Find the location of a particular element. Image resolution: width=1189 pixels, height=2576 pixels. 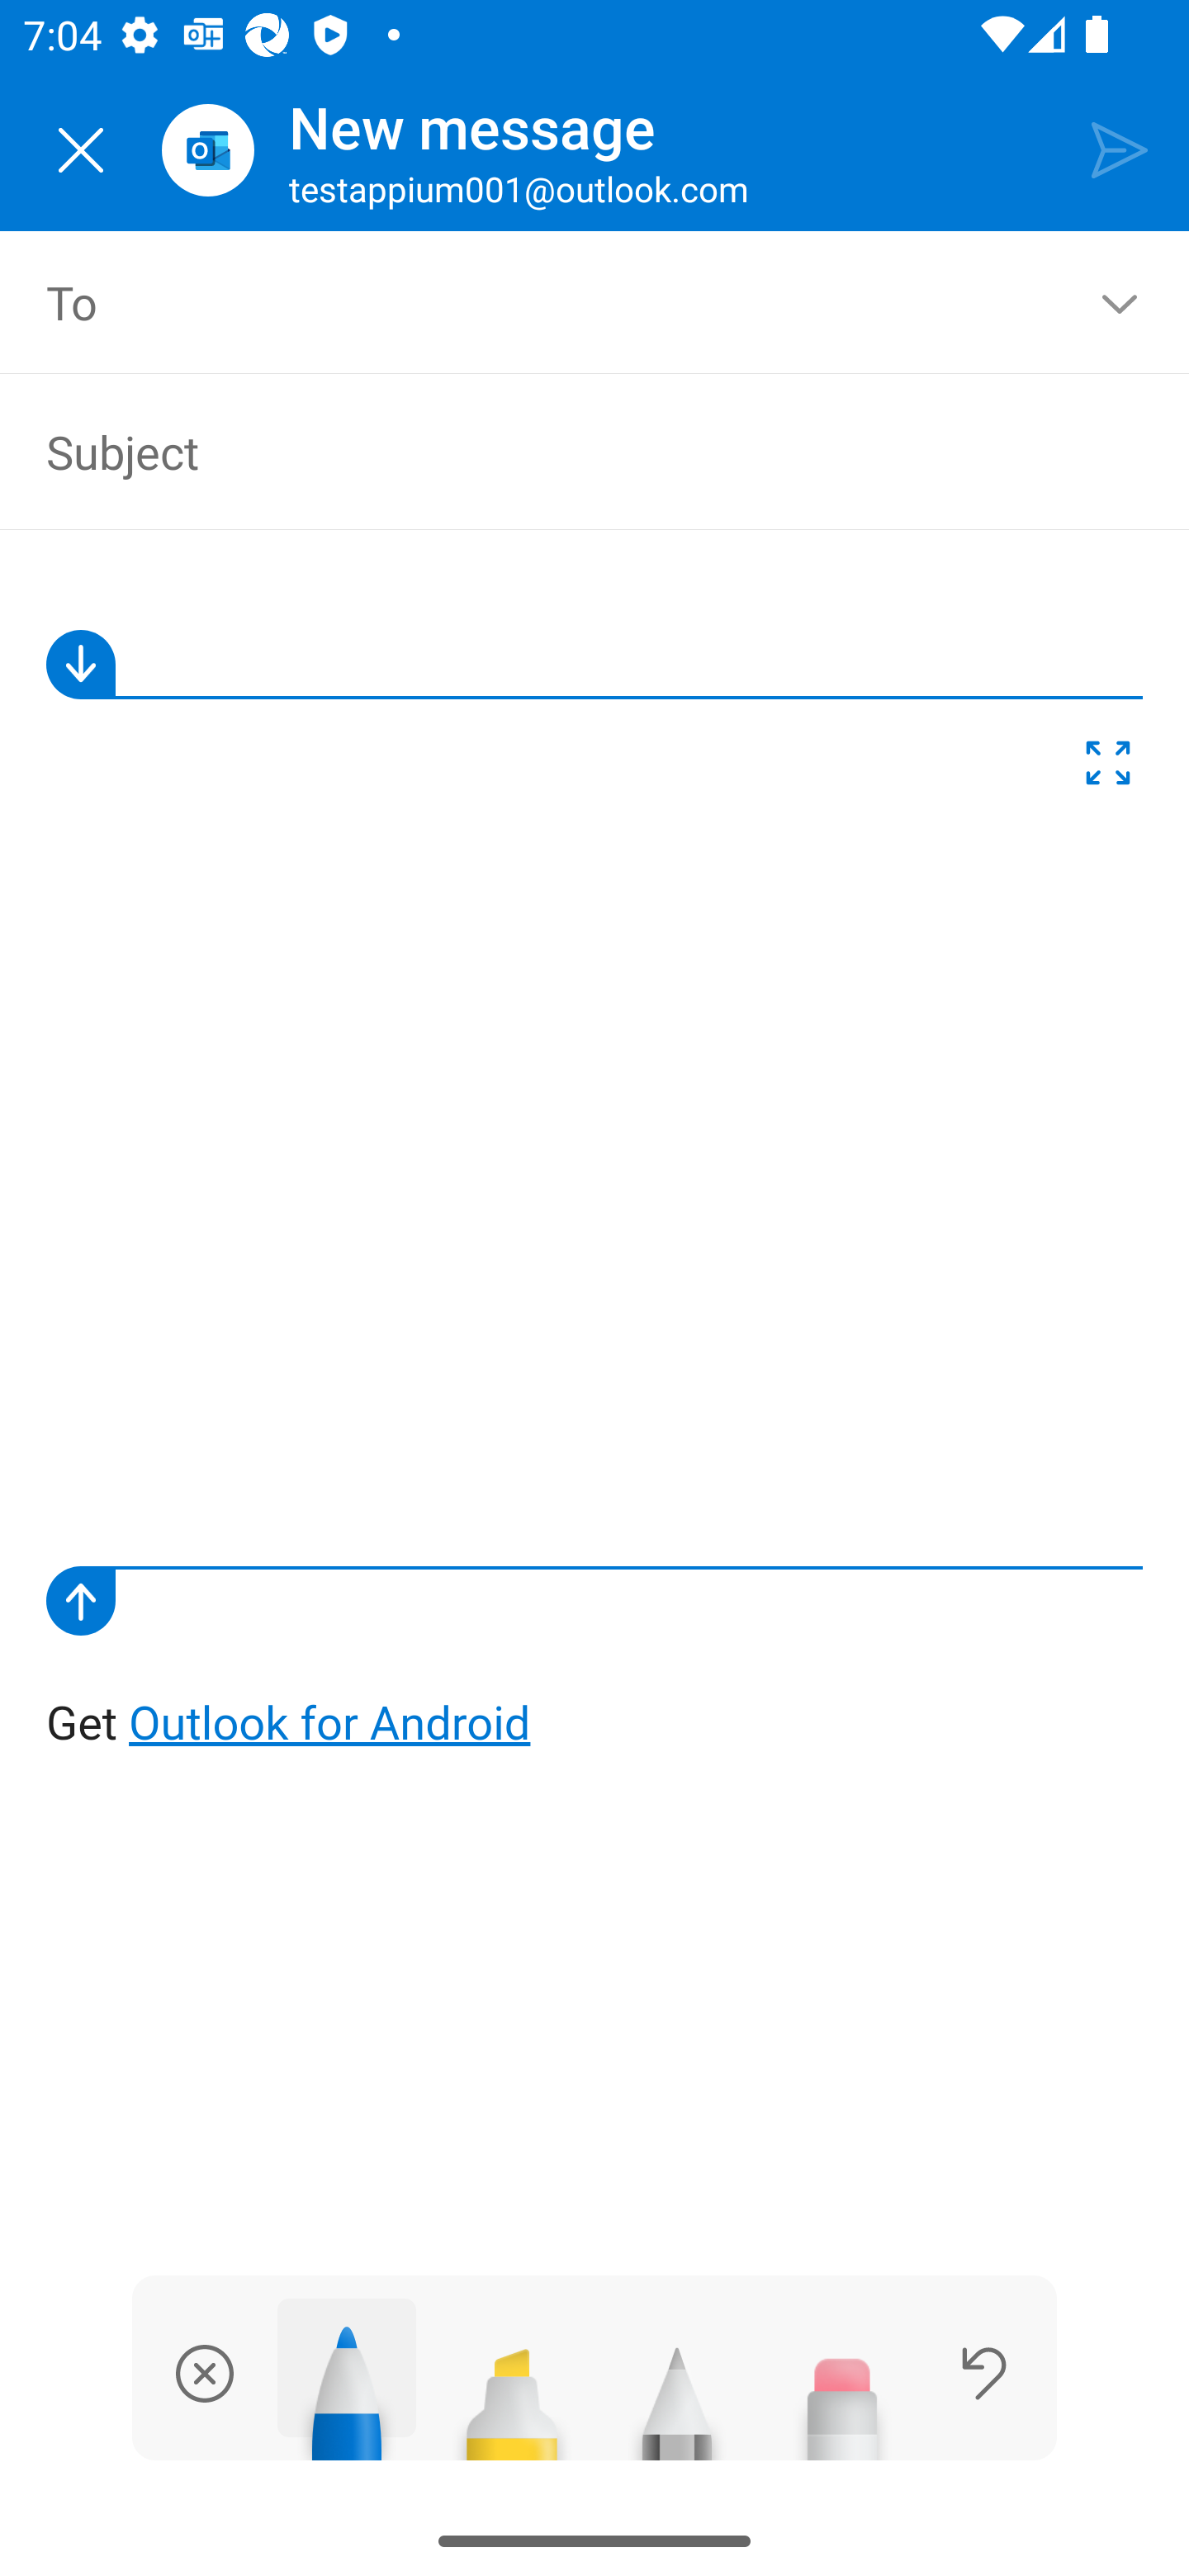

Highlighter tool is located at coordinates (512, 2391).